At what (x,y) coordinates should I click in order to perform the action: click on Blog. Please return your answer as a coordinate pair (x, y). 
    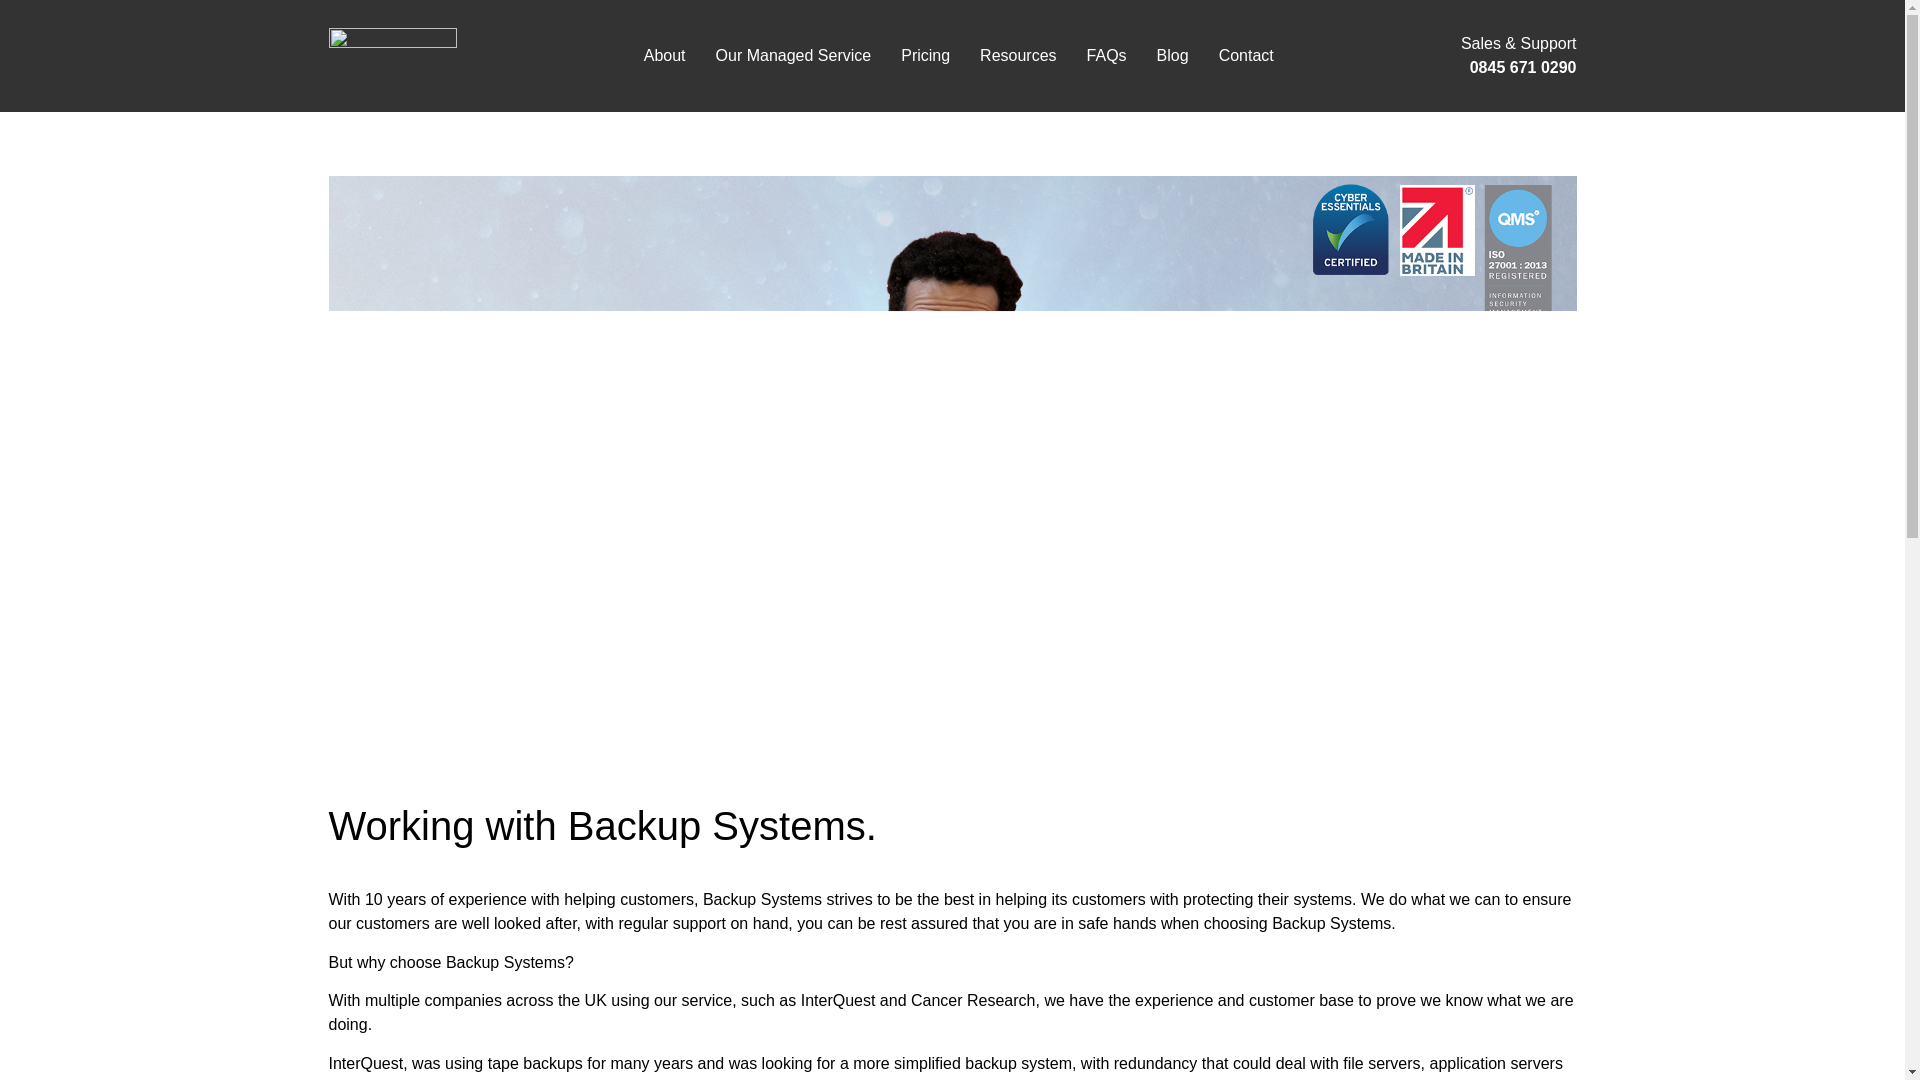
    Looking at the image, I should click on (1172, 56).